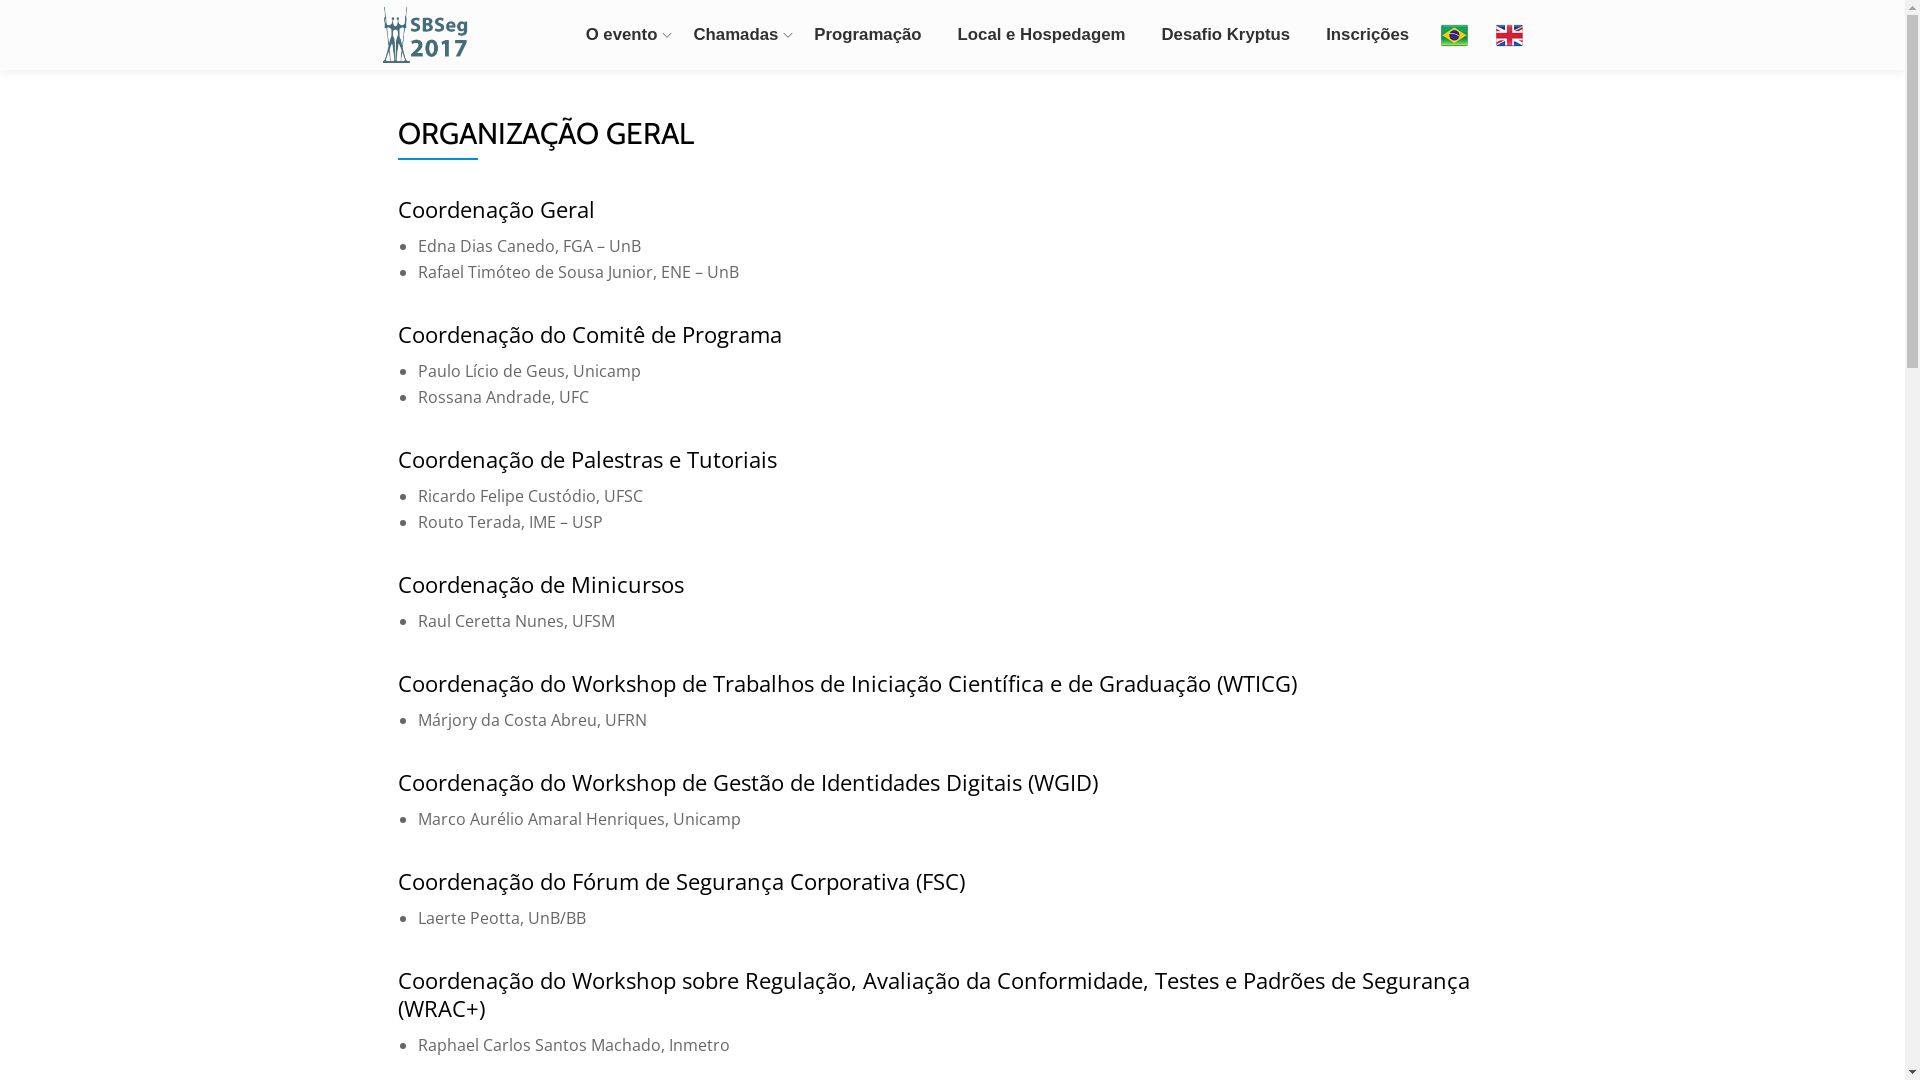 The width and height of the screenshot is (1920, 1080). I want to click on Local e Hospedagem, so click(1042, 35).